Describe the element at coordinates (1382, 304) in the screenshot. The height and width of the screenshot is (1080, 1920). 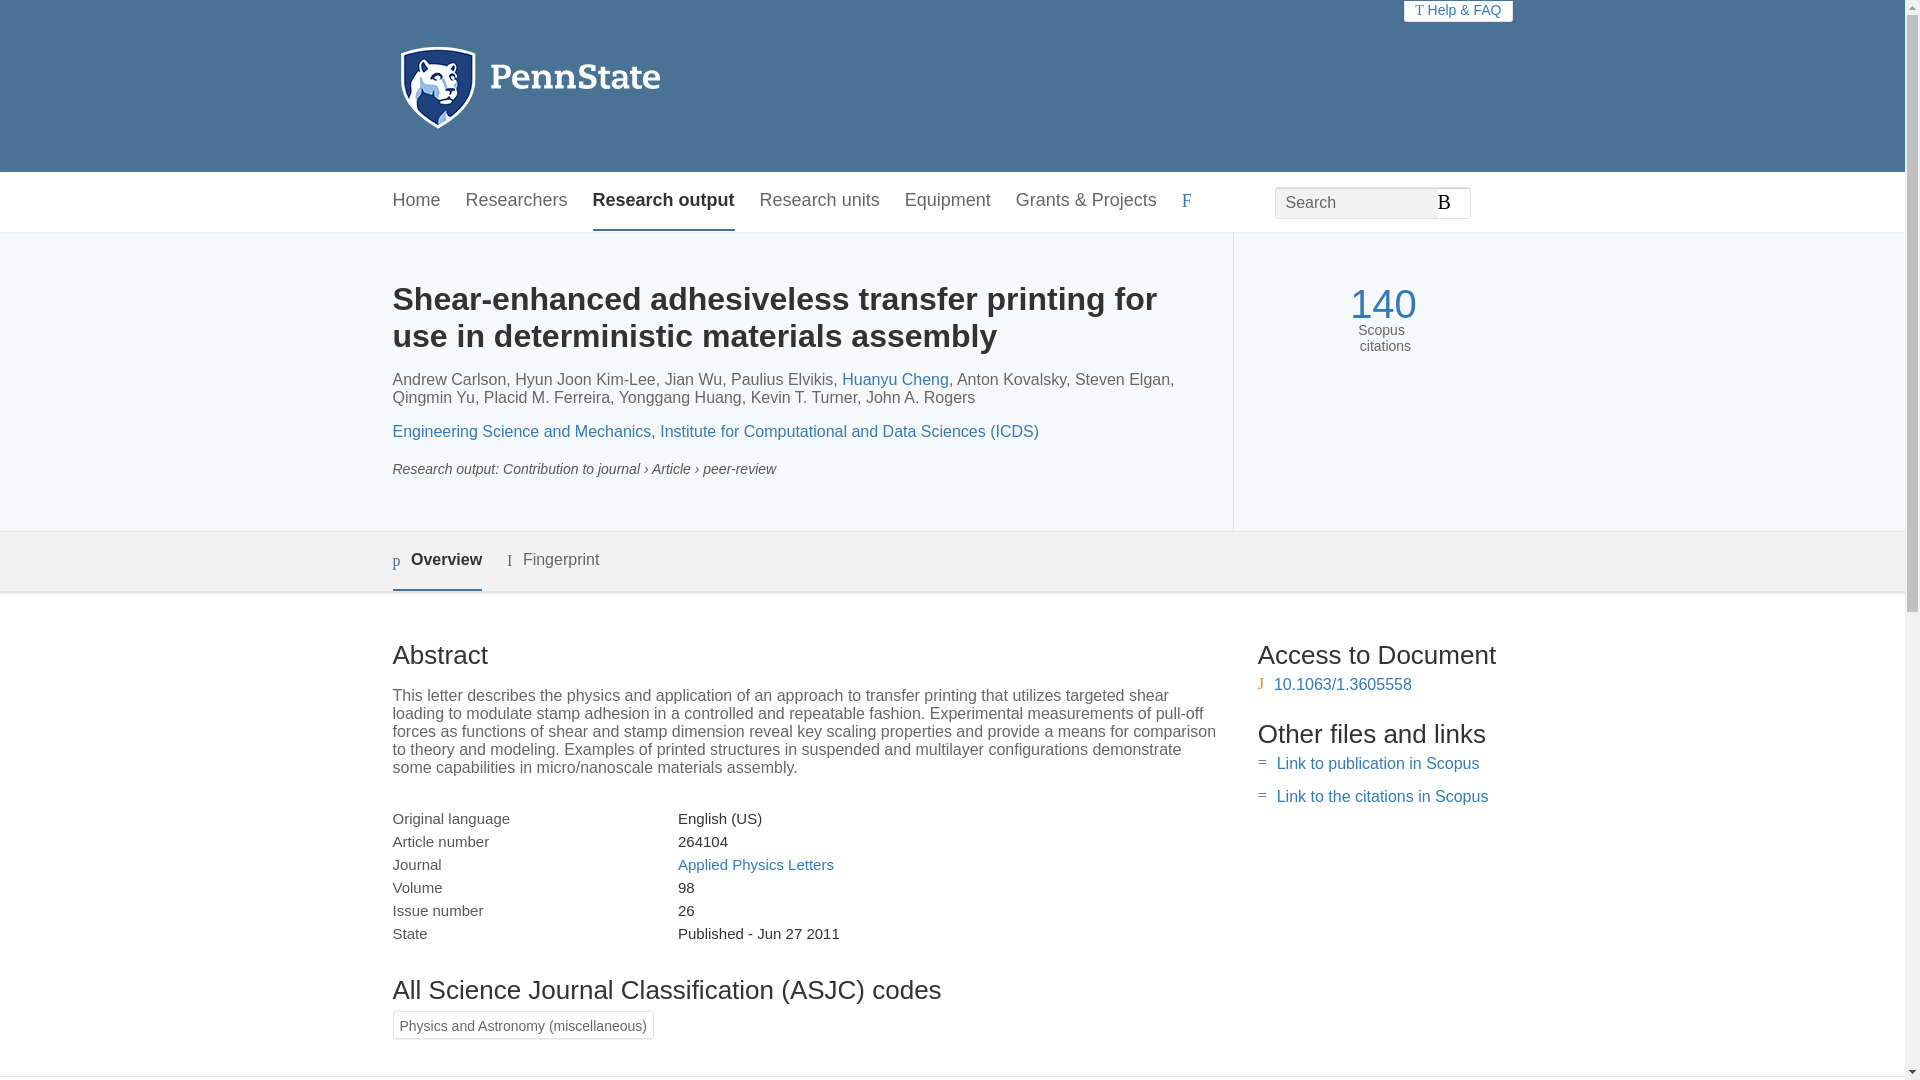
I see `140` at that location.